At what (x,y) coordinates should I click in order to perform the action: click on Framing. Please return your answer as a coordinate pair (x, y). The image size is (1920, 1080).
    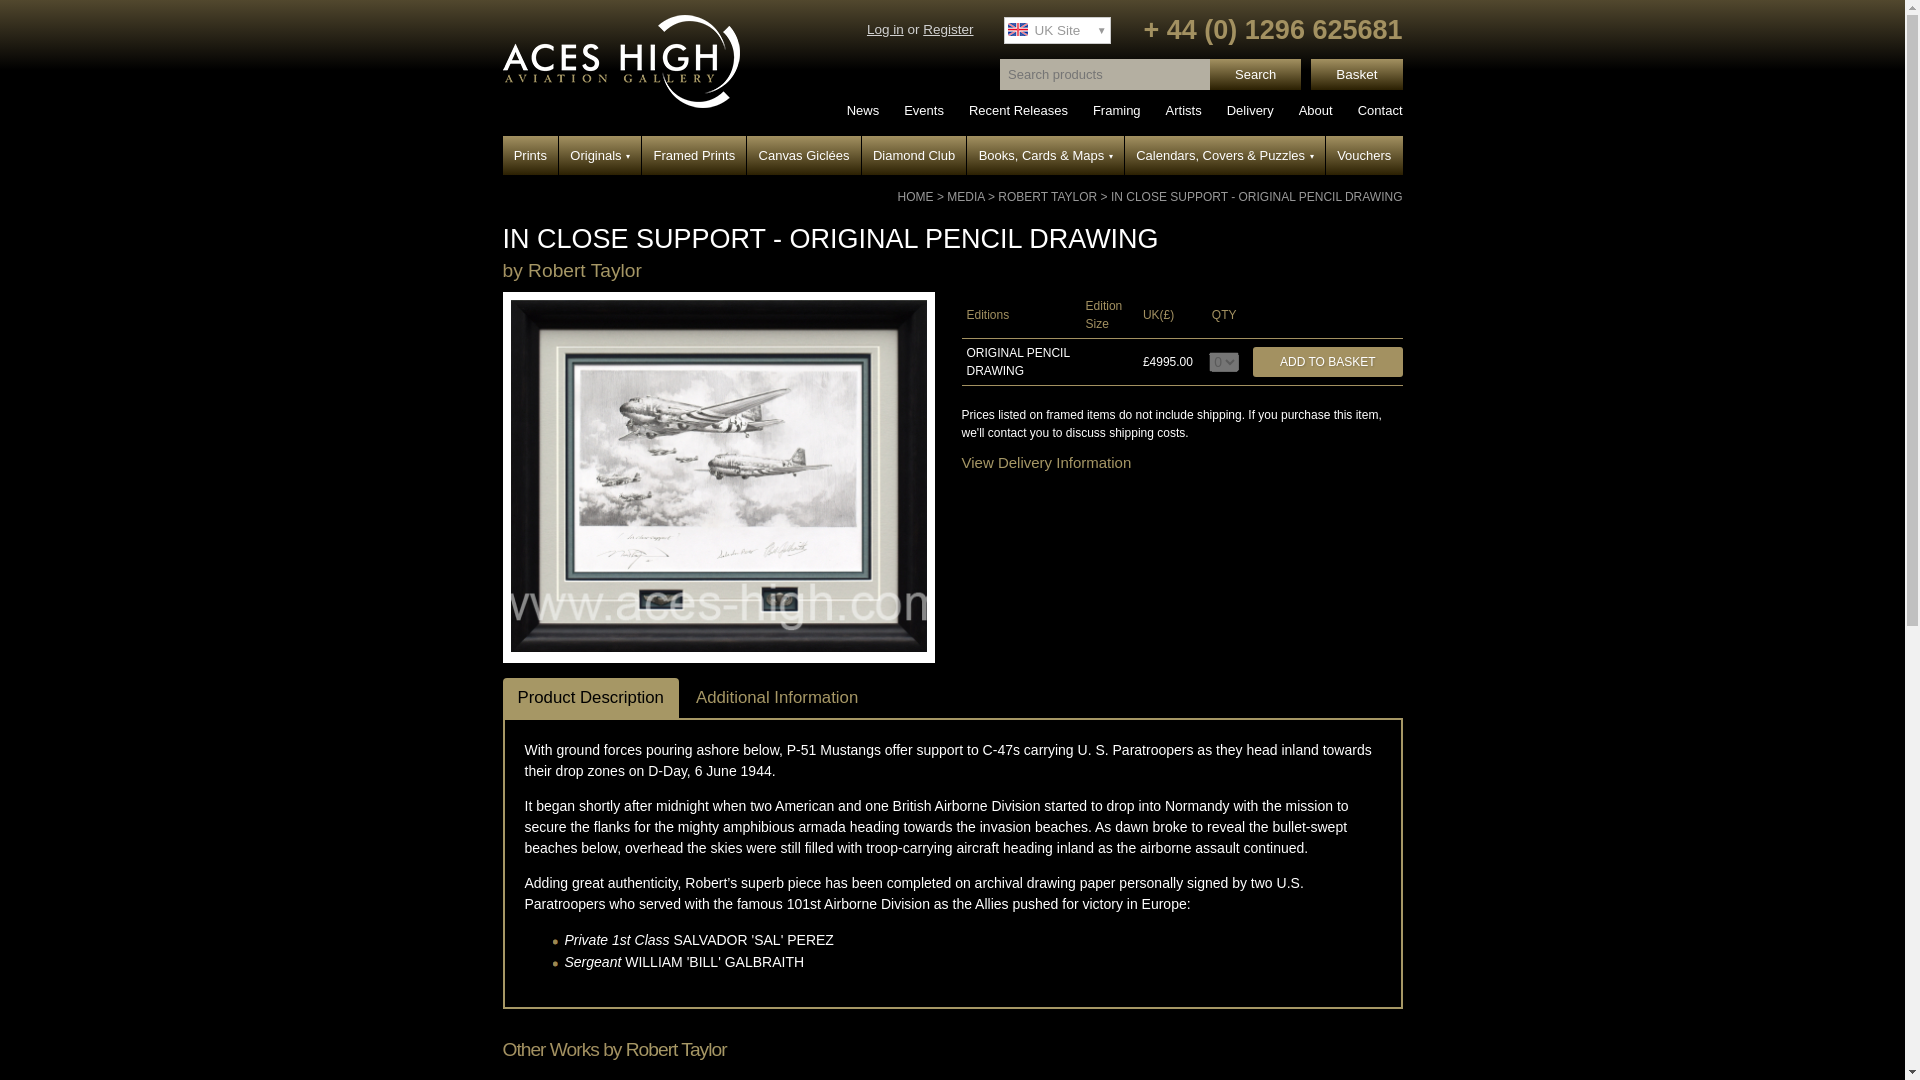
    Looking at the image, I should click on (1116, 110).